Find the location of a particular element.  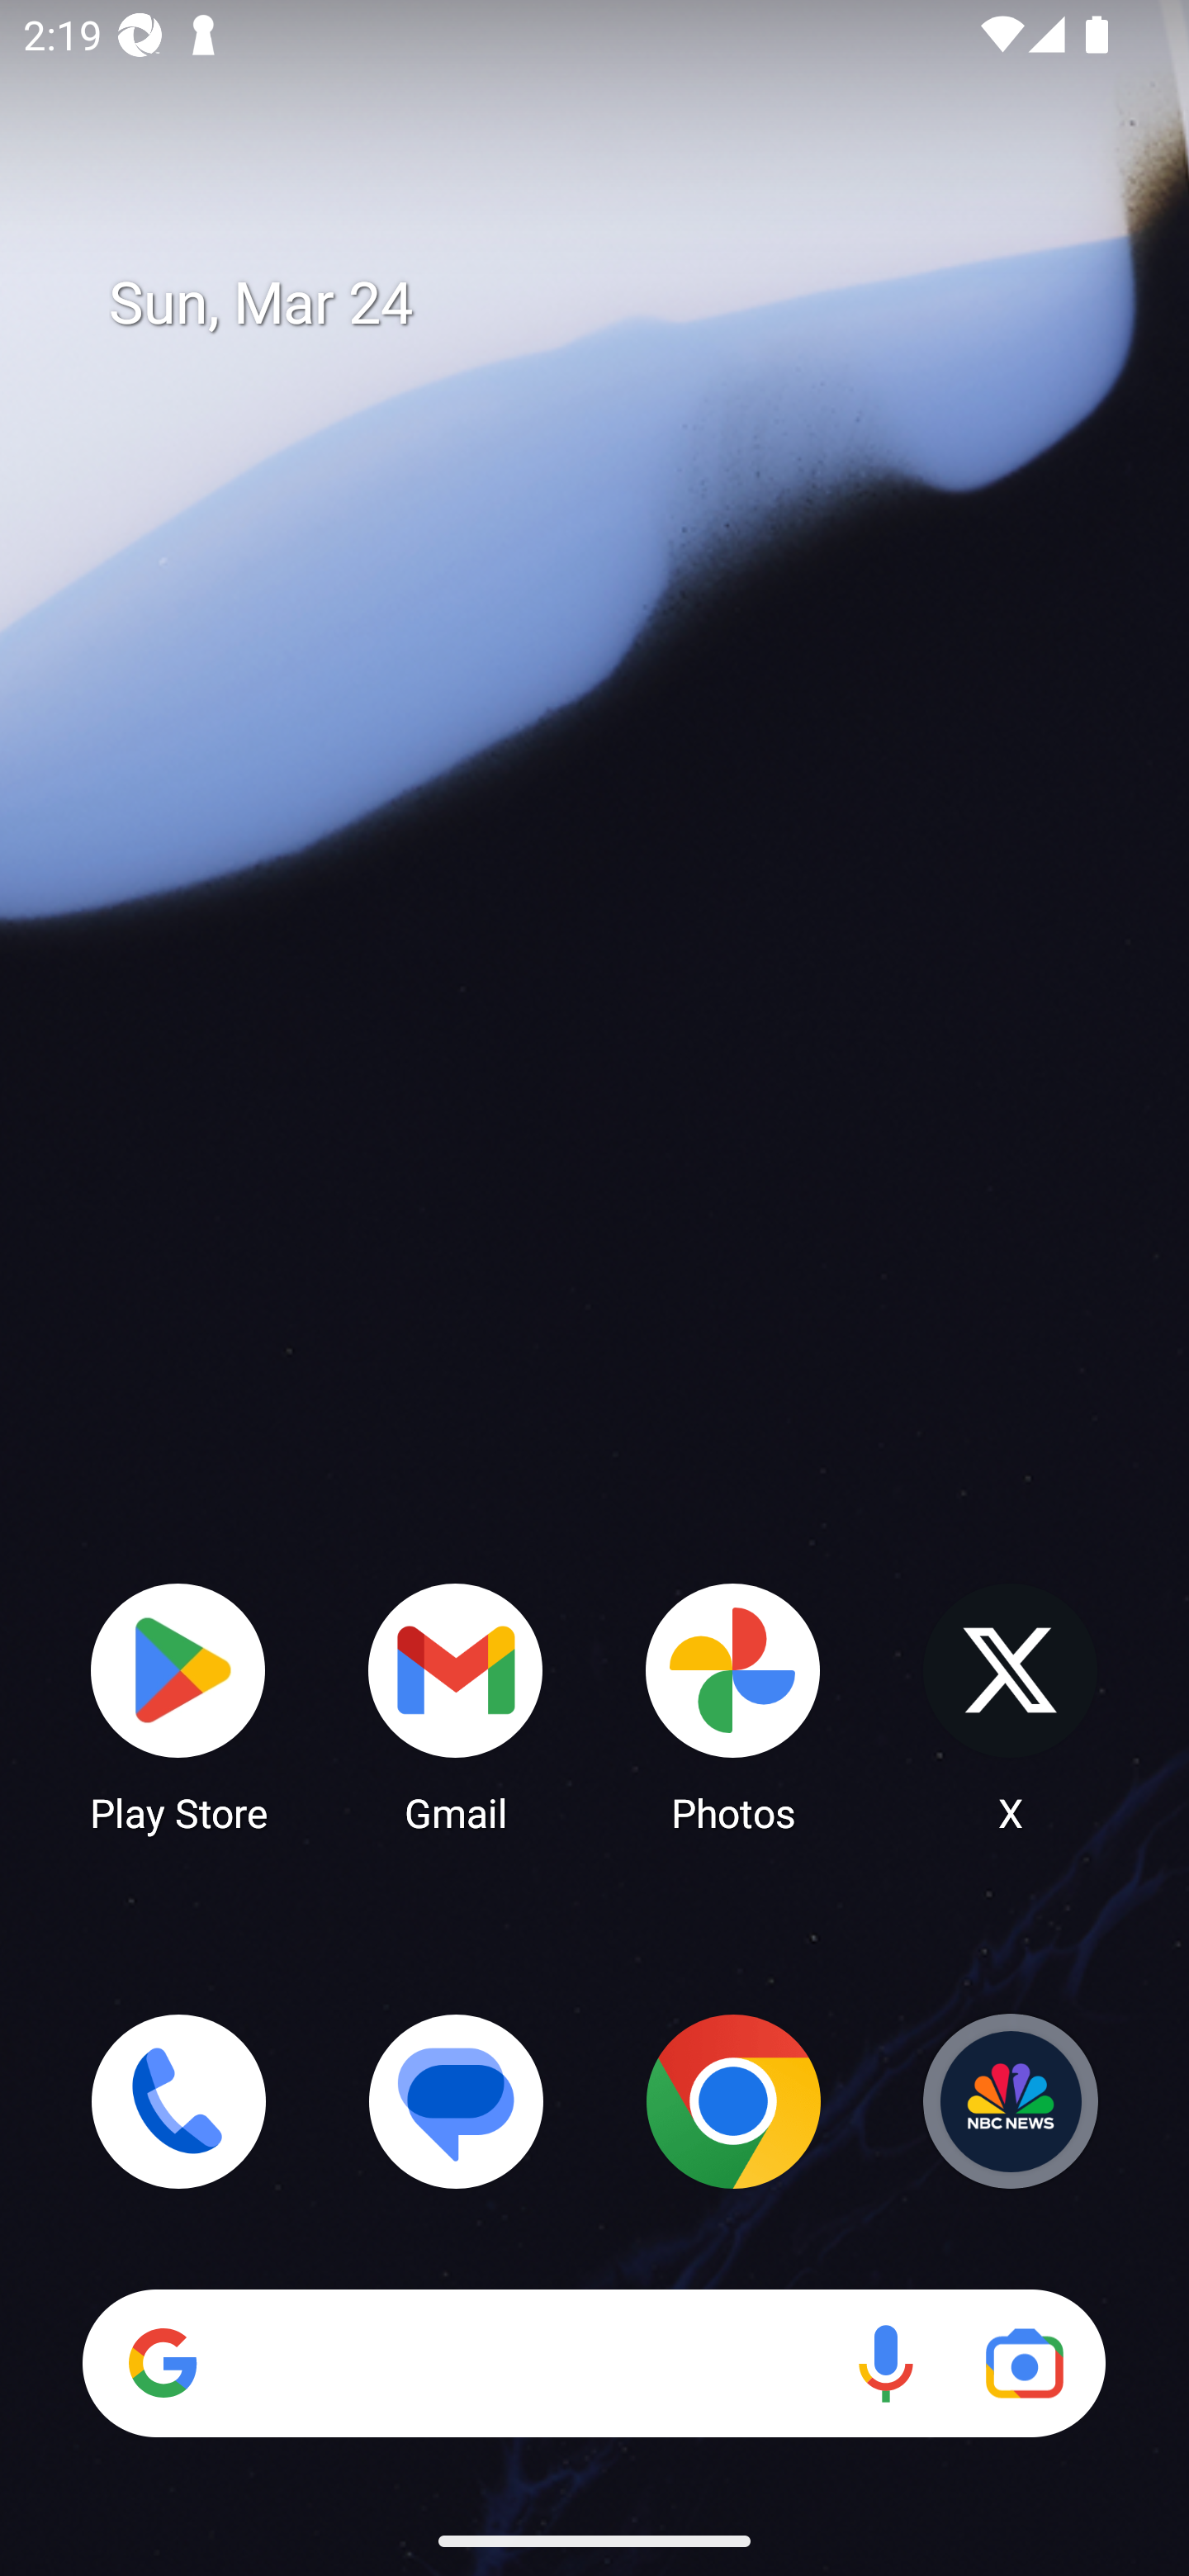

Photos is located at coordinates (733, 1706).